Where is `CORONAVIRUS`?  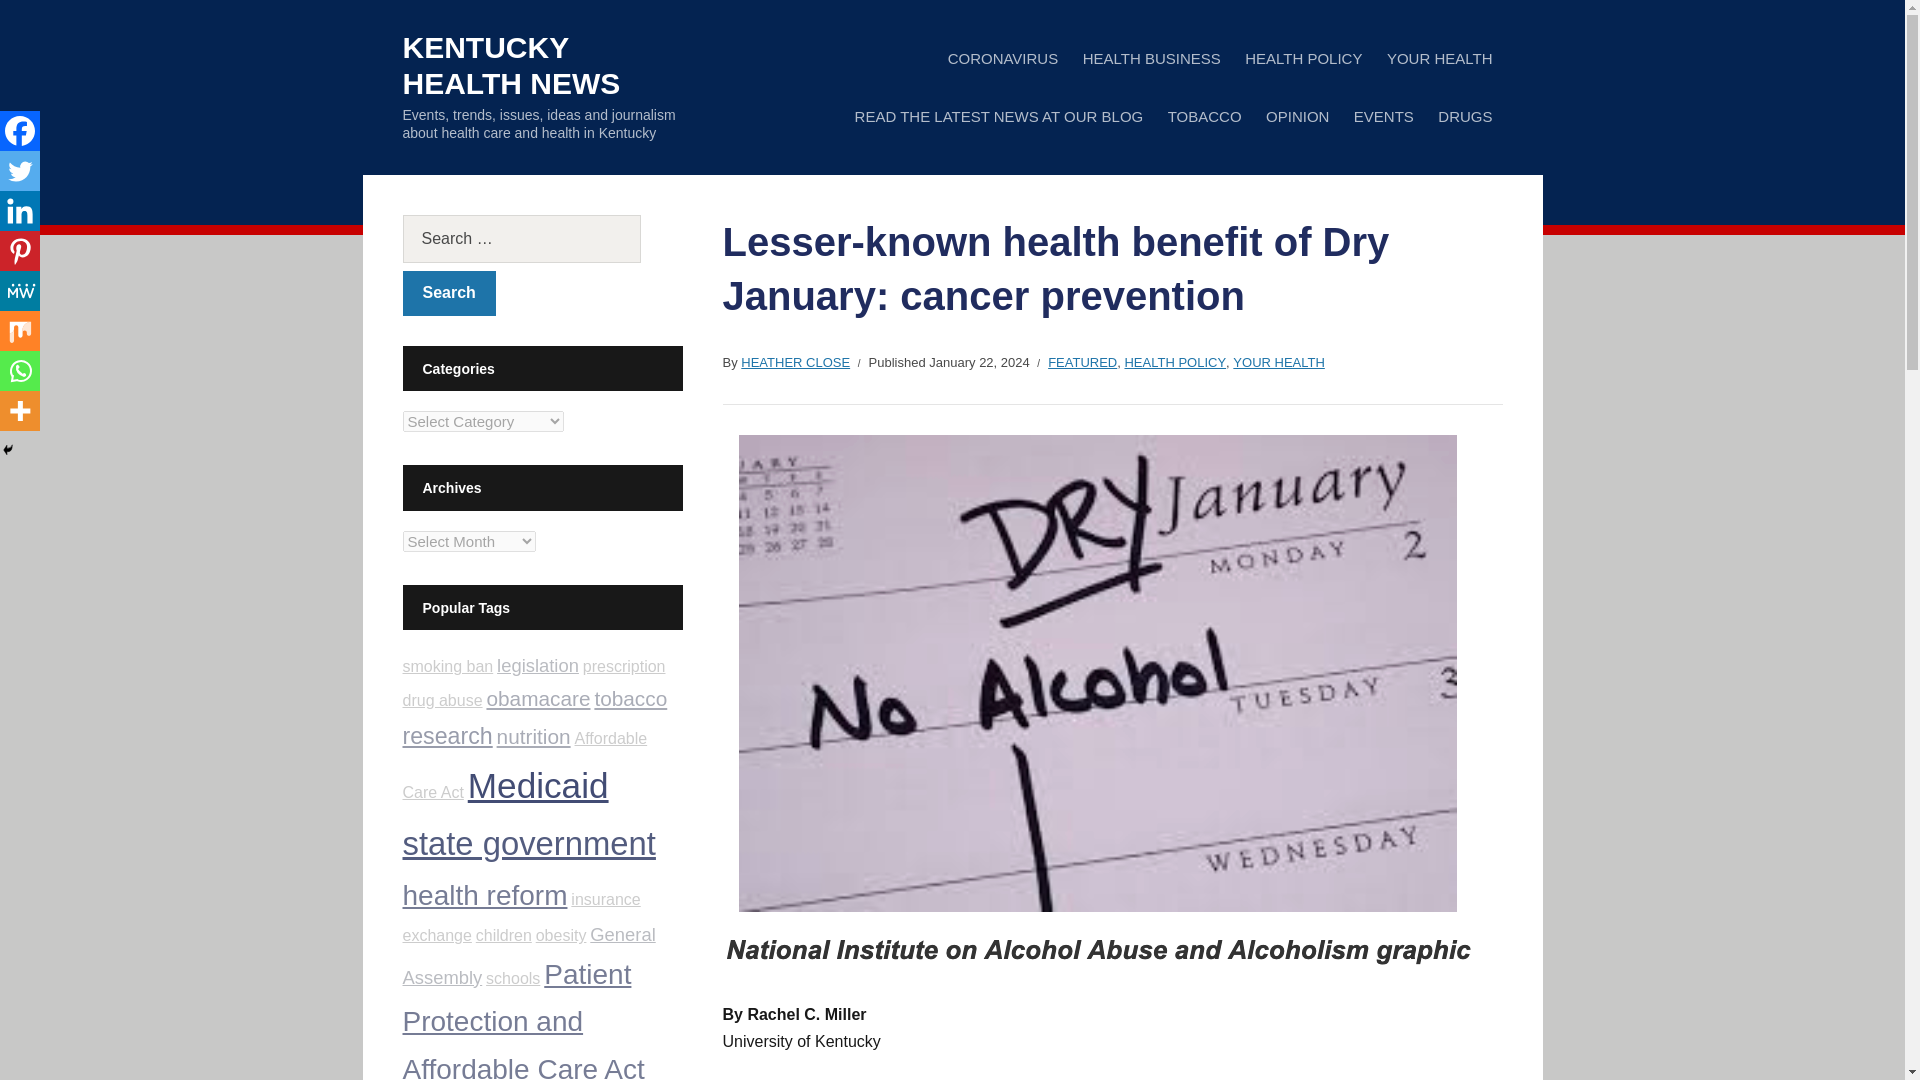 CORONAVIRUS is located at coordinates (1004, 58).